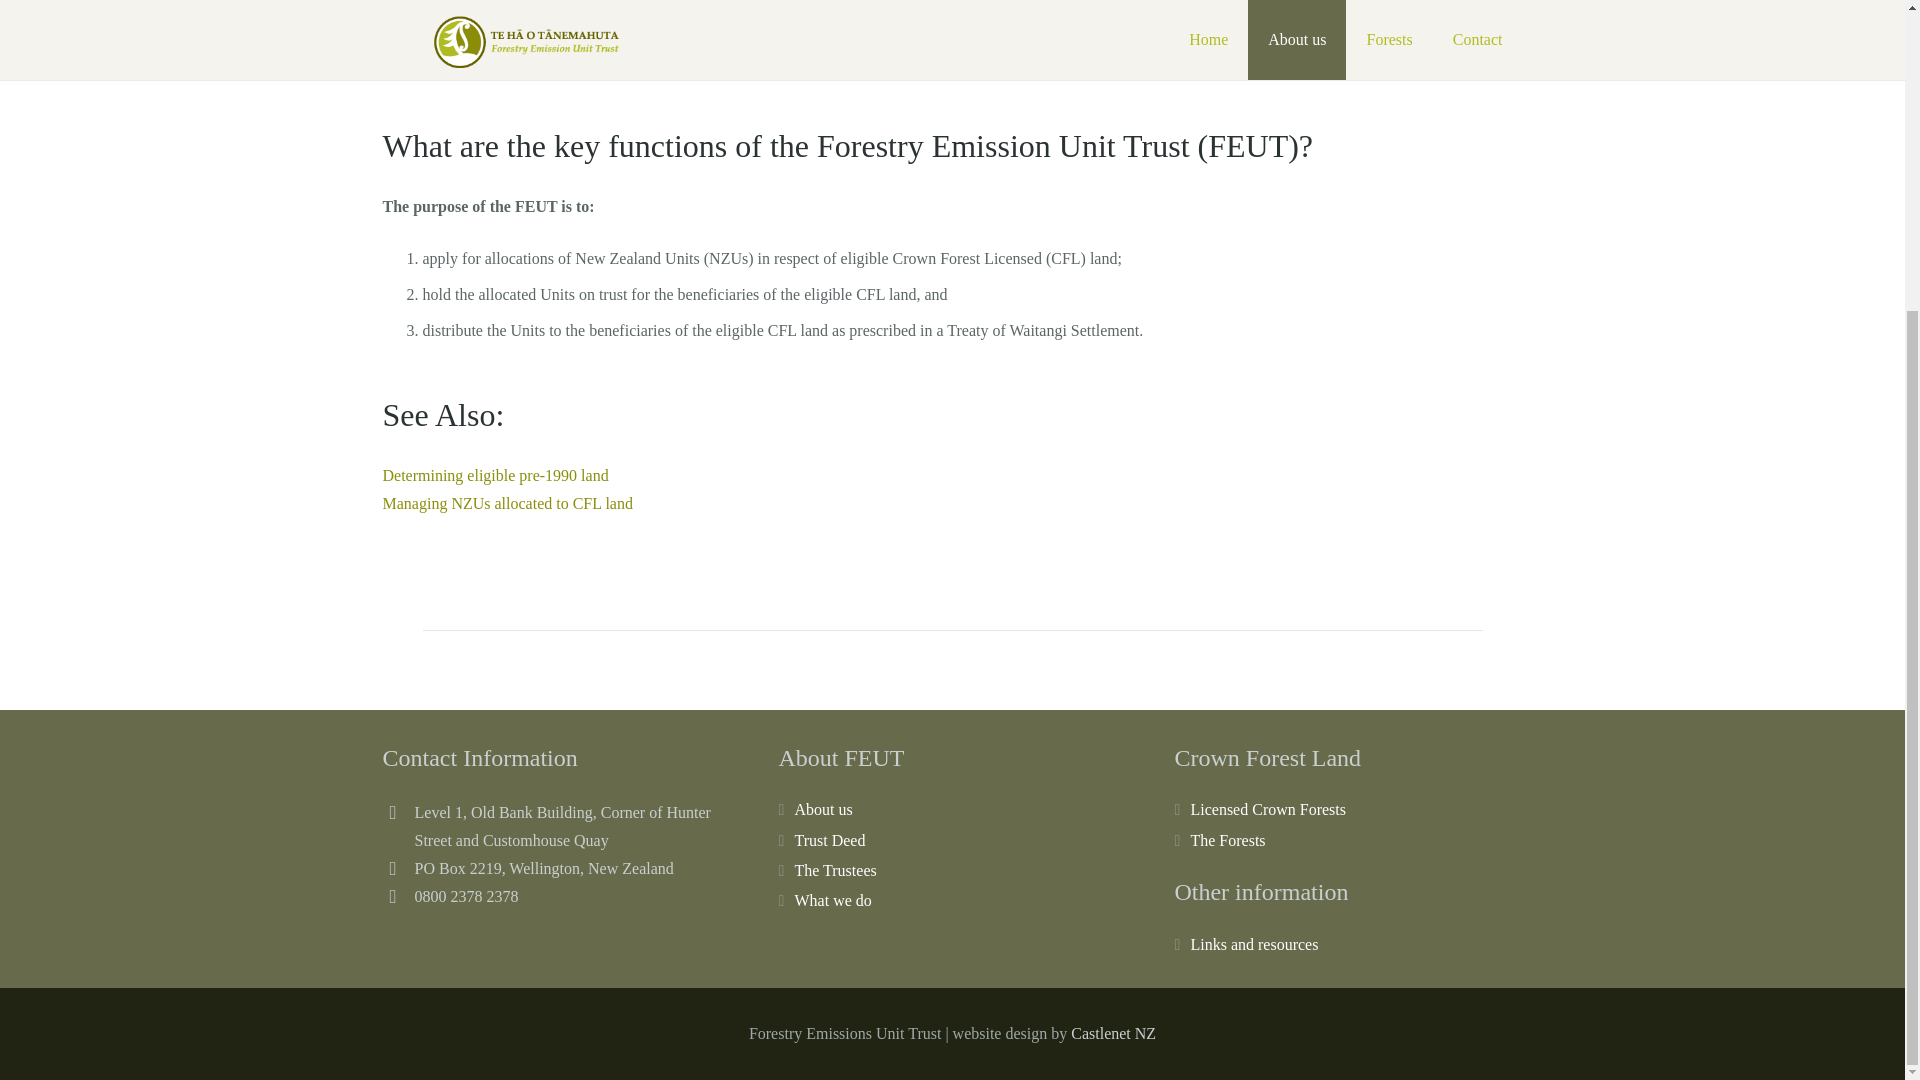 Image resolution: width=1920 pixels, height=1080 pixels. Describe the element at coordinates (506, 502) in the screenshot. I see `Managing NZUs allocated to CFL land` at that location.